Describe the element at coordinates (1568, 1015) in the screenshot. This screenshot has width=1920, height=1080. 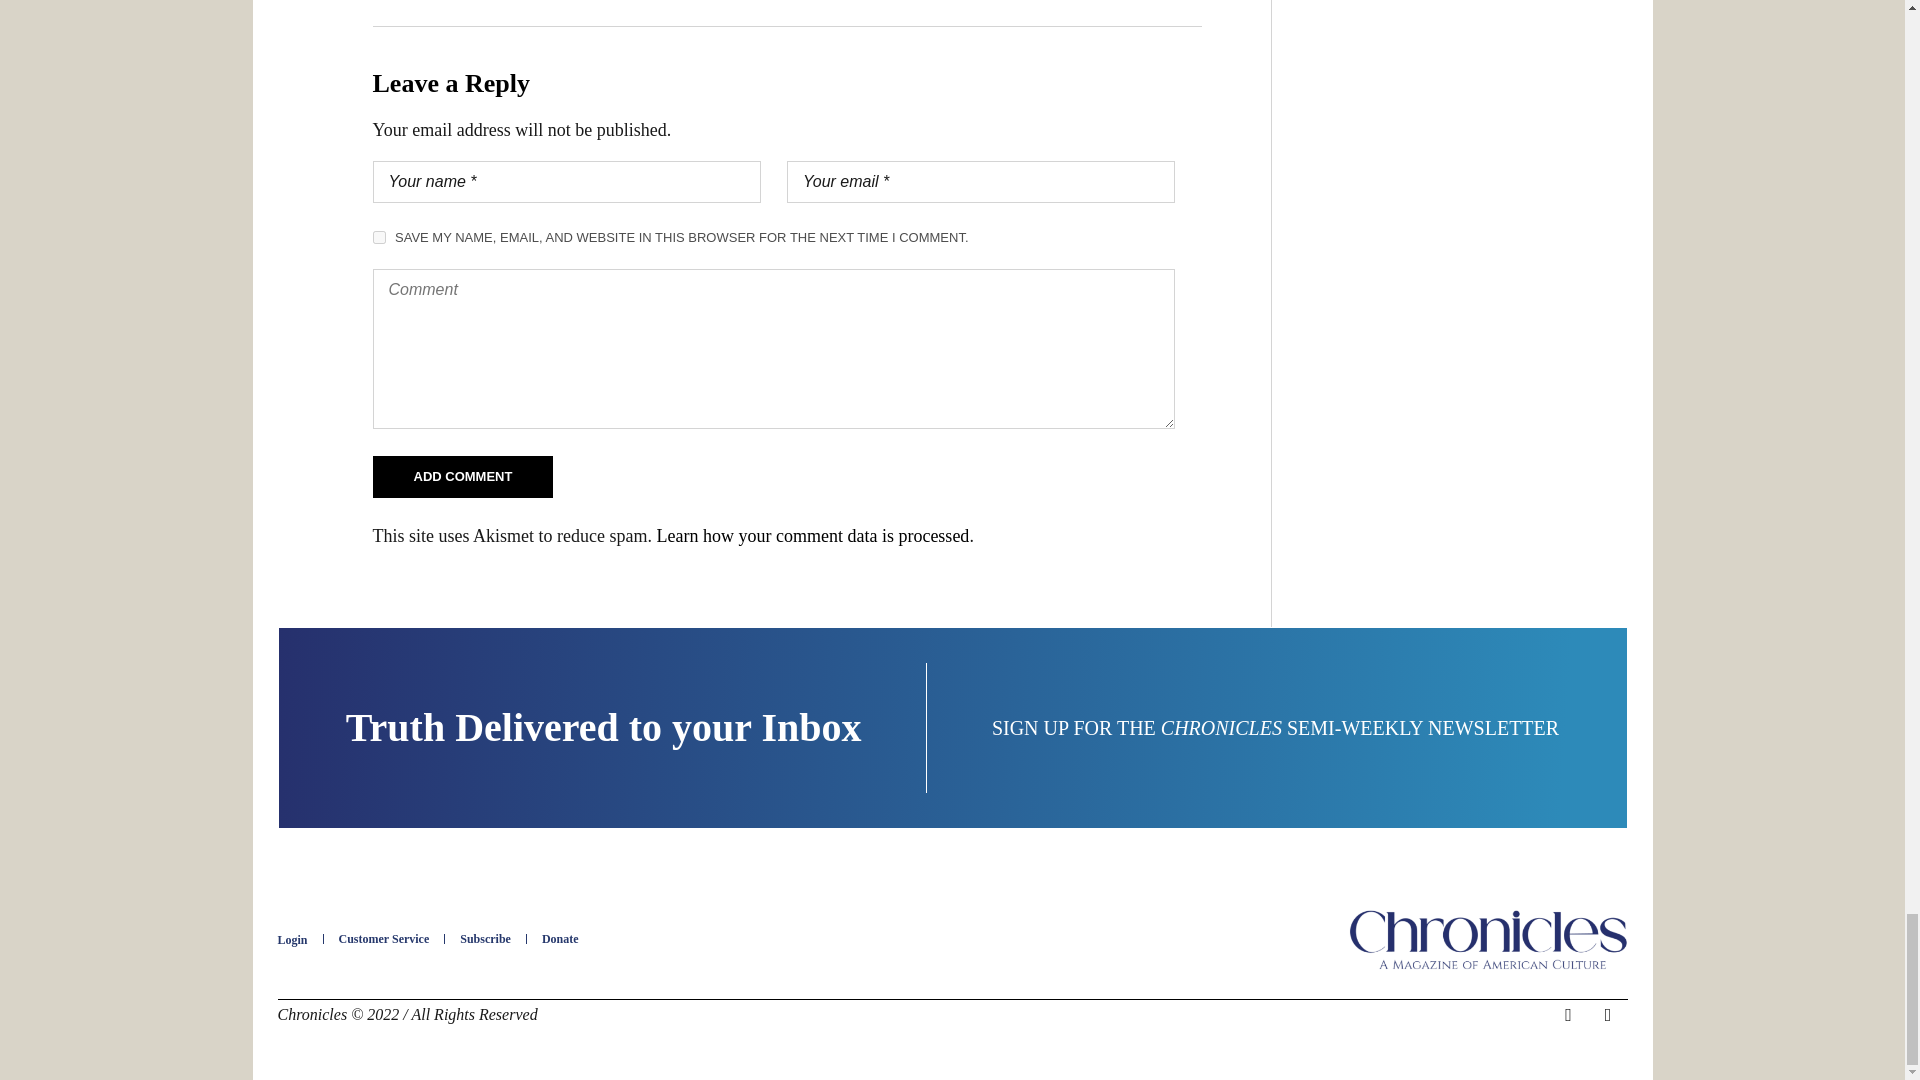
I see `Facebook` at that location.